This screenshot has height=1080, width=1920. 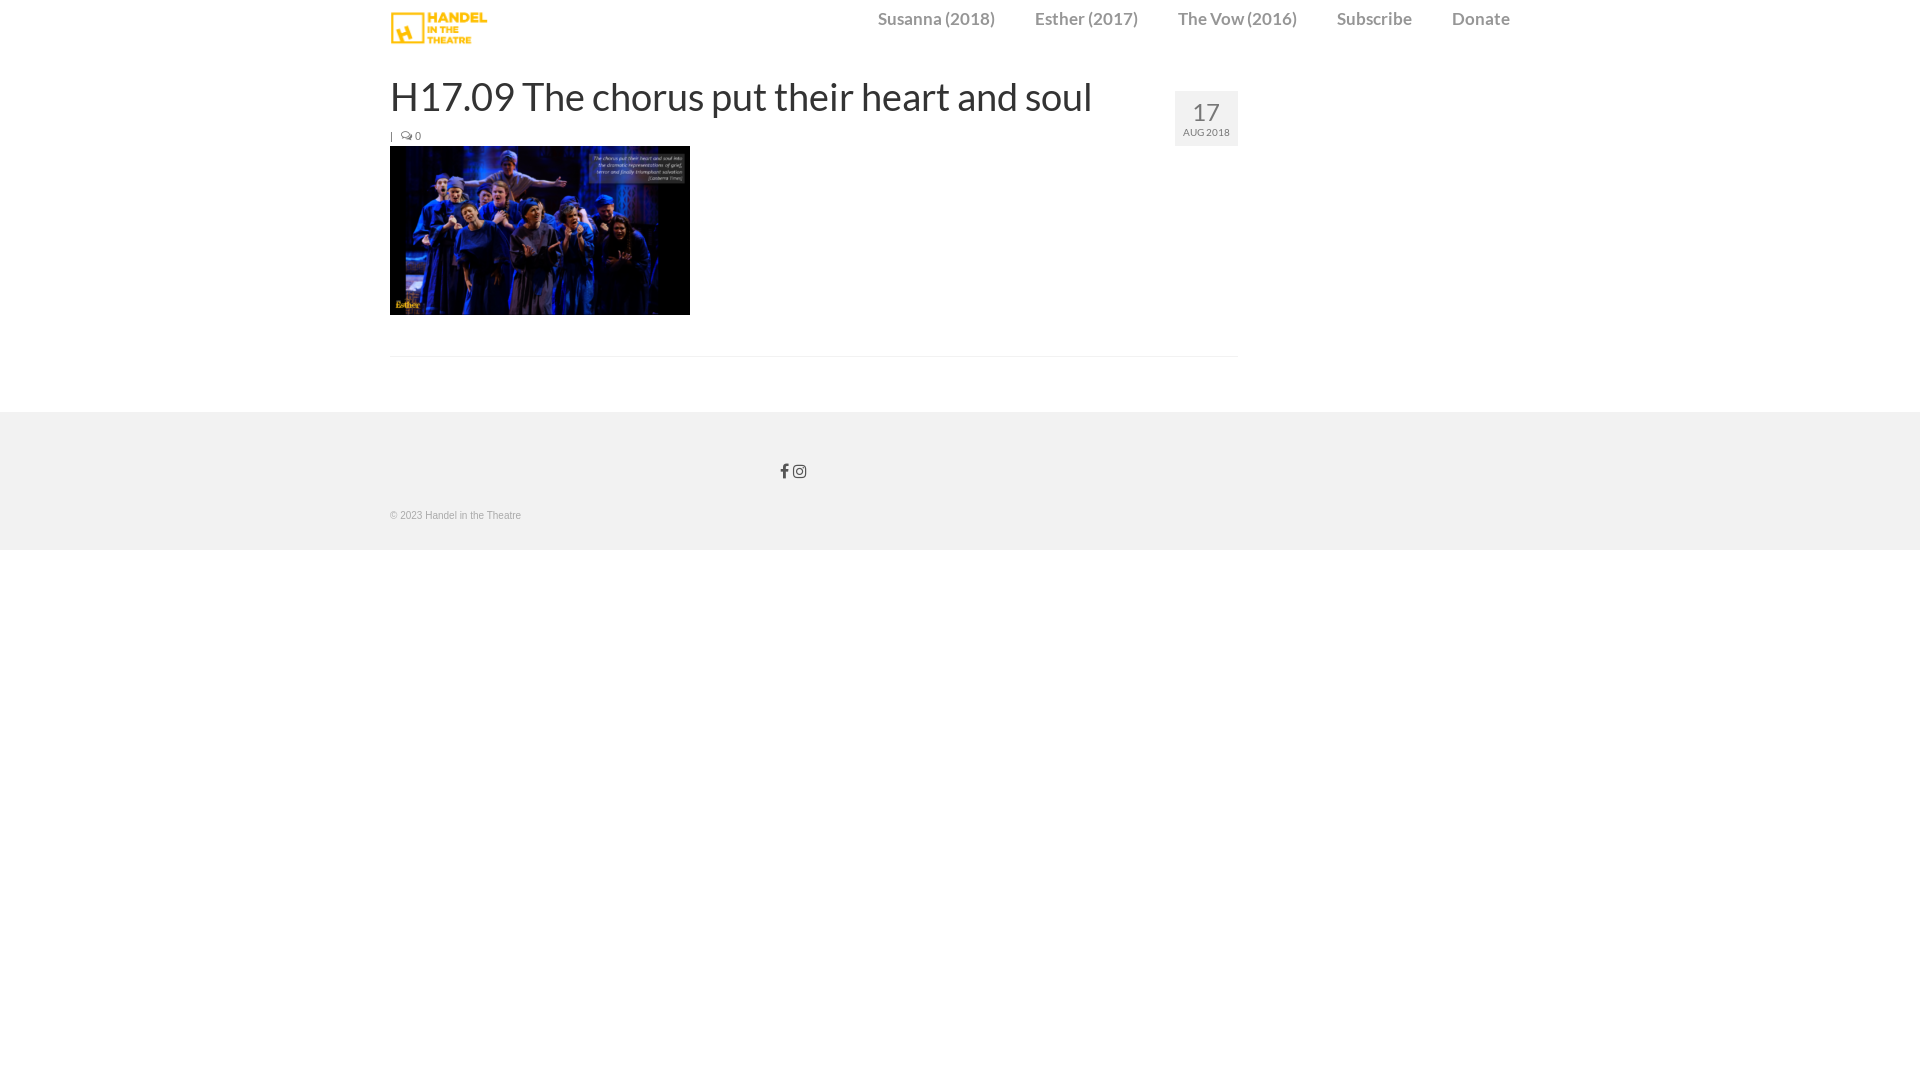 What do you see at coordinates (1238, 19) in the screenshot?
I see `The Vow (2016)` at bounding box center [1238, 19].